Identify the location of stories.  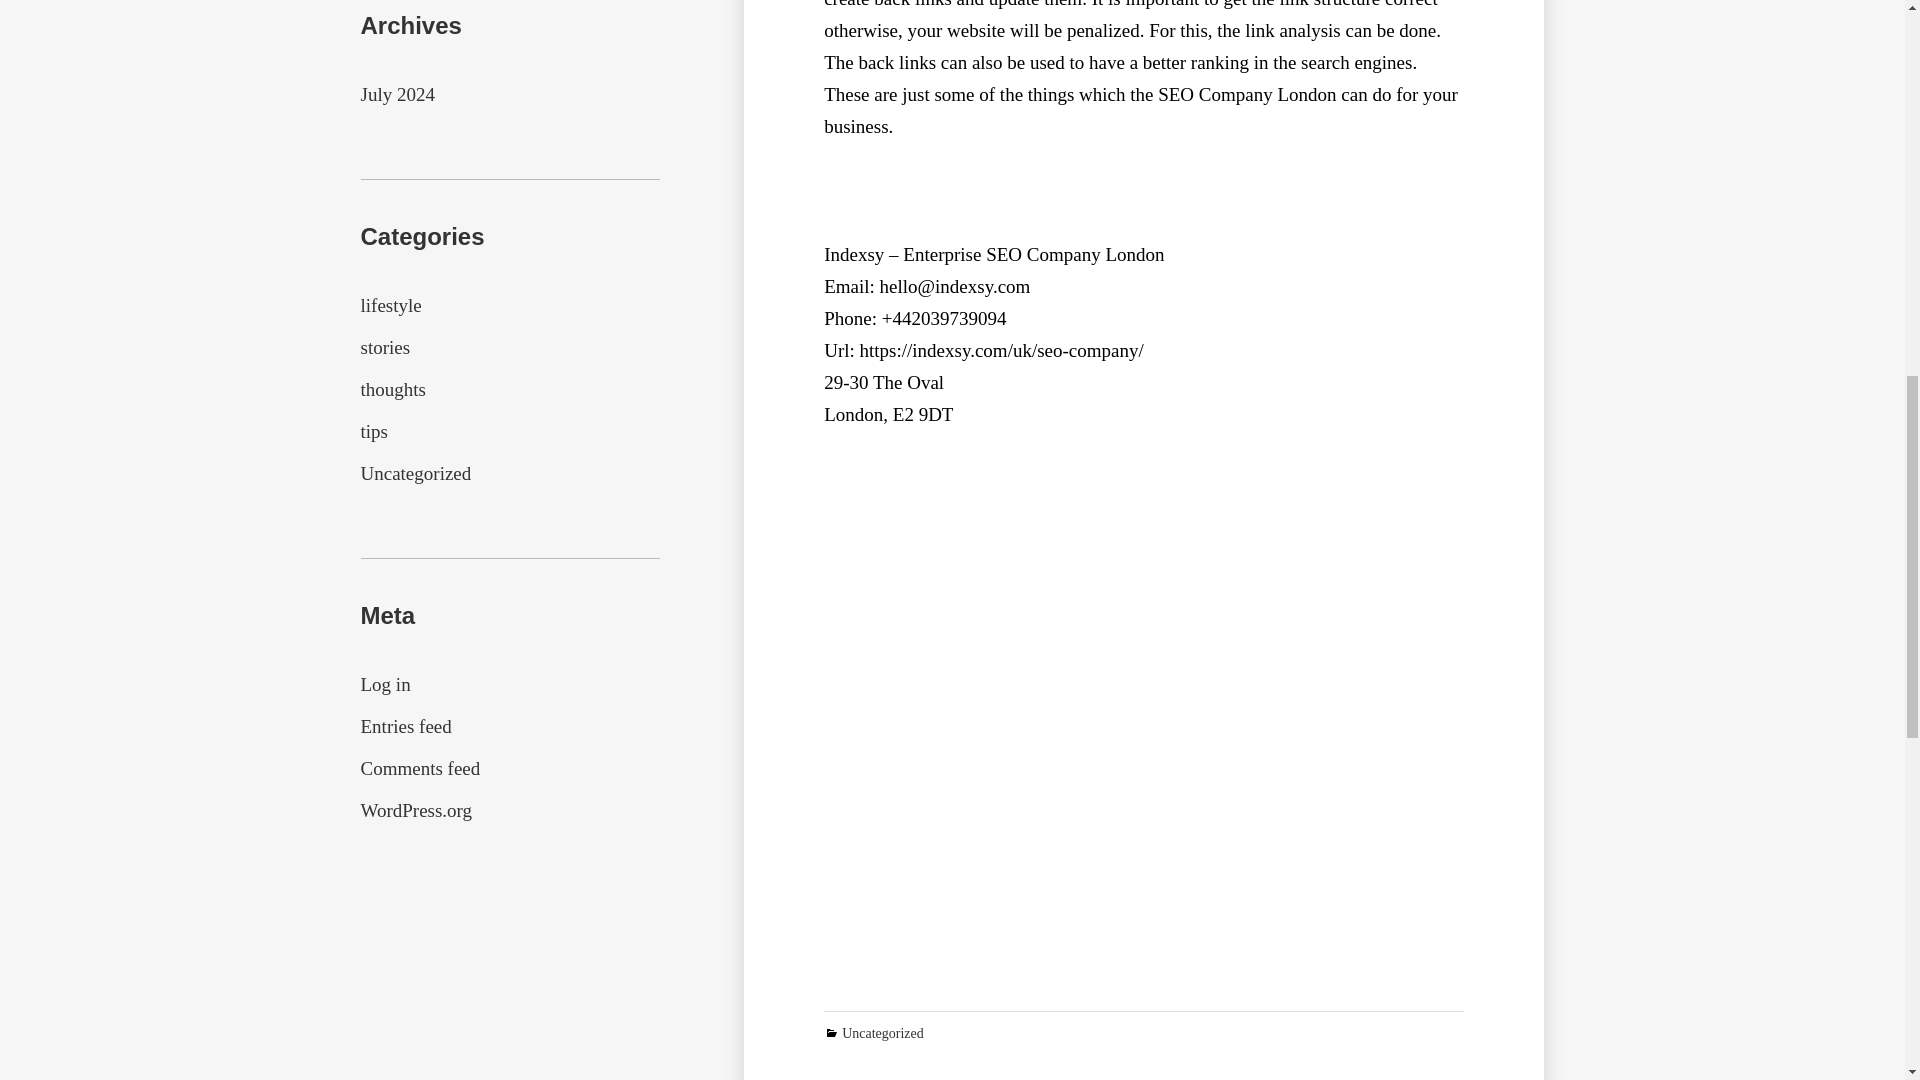
(385, 346).